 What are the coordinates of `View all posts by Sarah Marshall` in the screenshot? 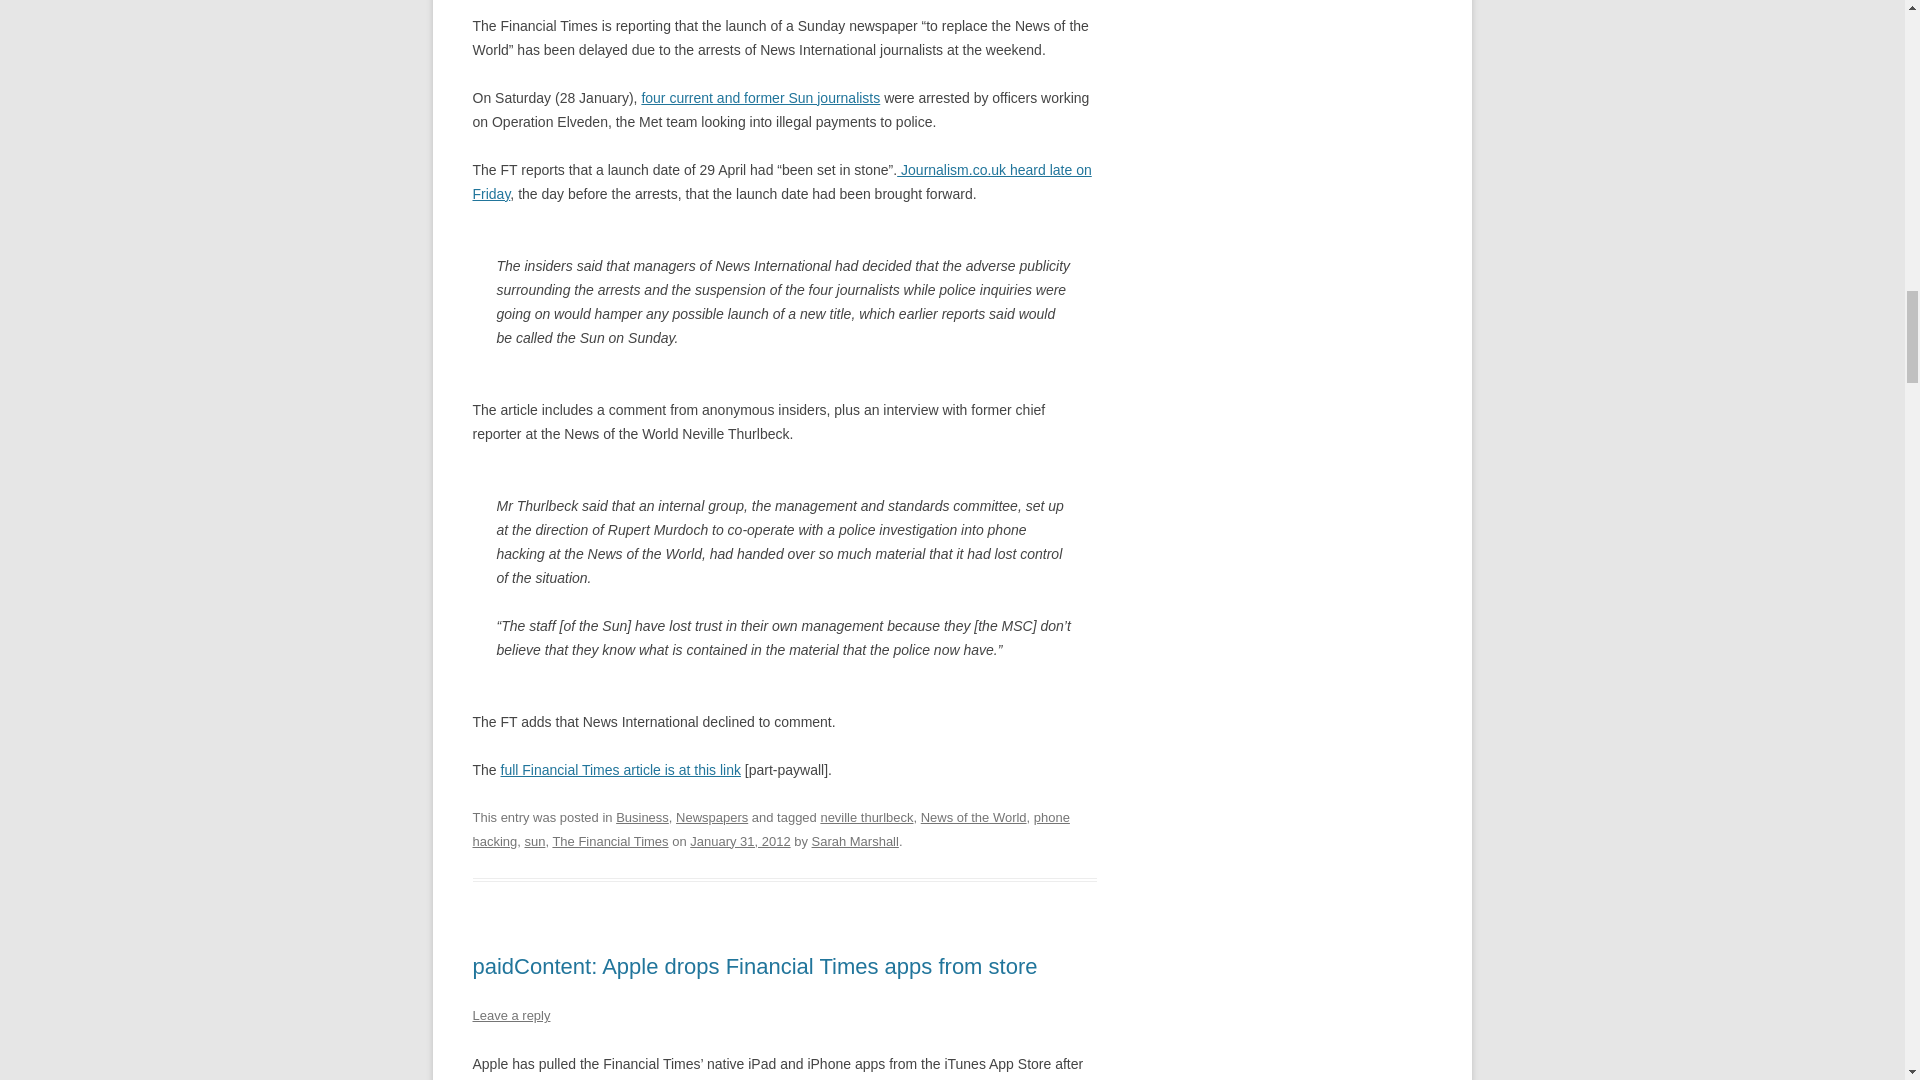 It's located at (855, 840).